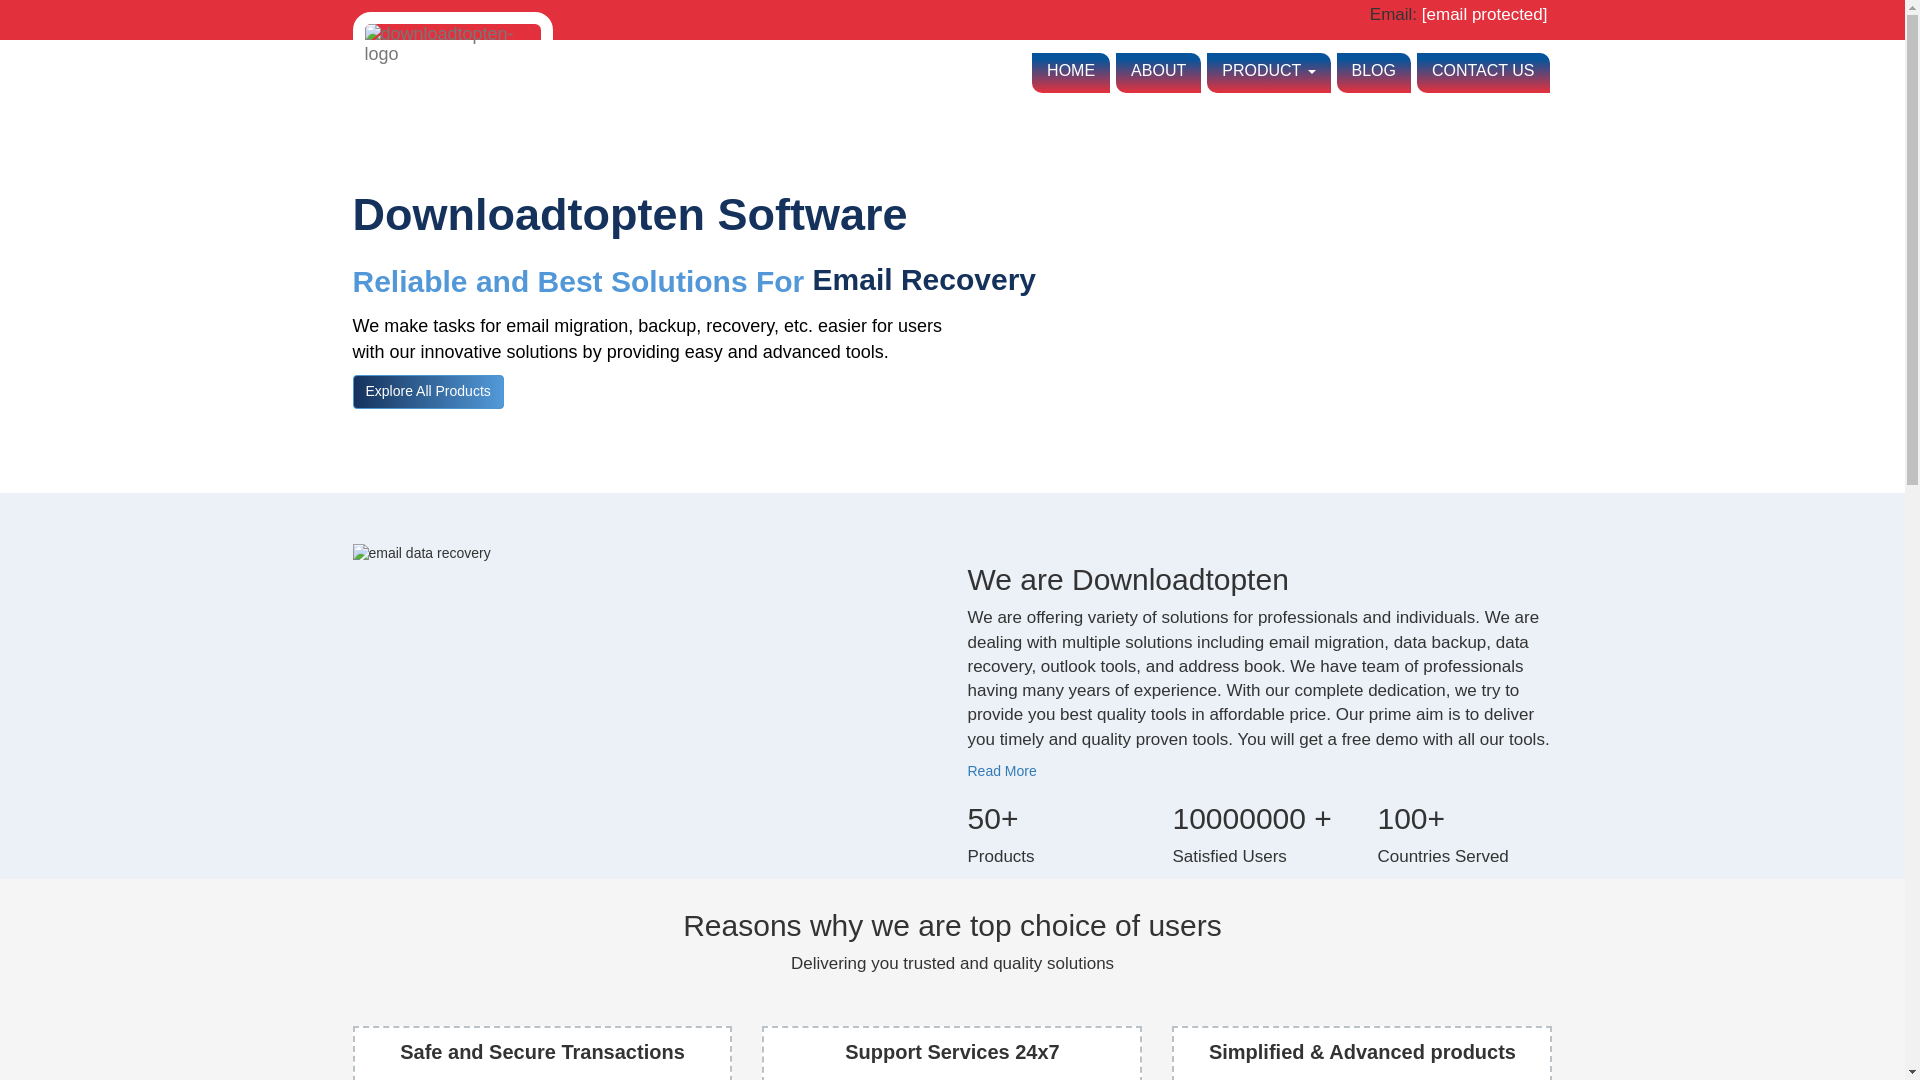 This screenshot has height=1080, width=1920. What do you see at coordinates (427, 392) in the screenshot?
I see `Explore All Products` at bounding box center [427, 392].